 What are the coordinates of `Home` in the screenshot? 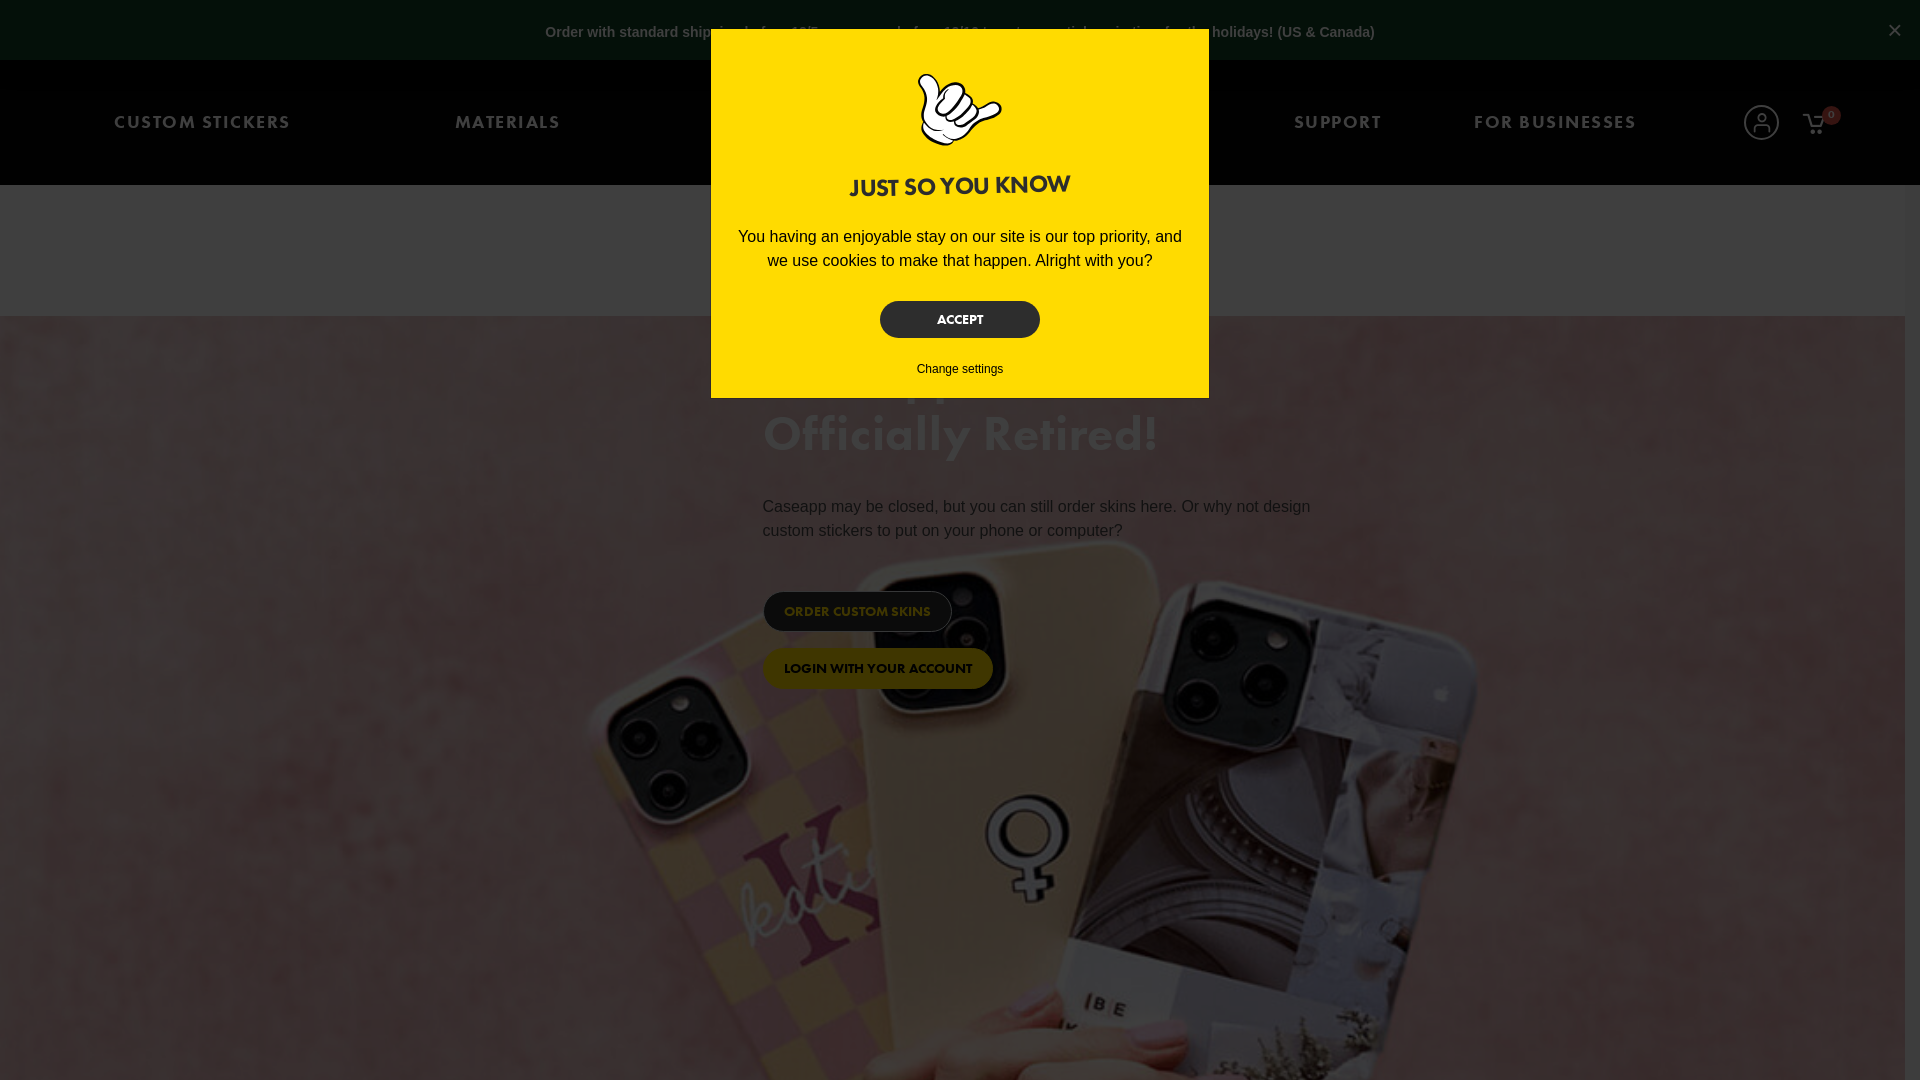 It's located at (960, 122).